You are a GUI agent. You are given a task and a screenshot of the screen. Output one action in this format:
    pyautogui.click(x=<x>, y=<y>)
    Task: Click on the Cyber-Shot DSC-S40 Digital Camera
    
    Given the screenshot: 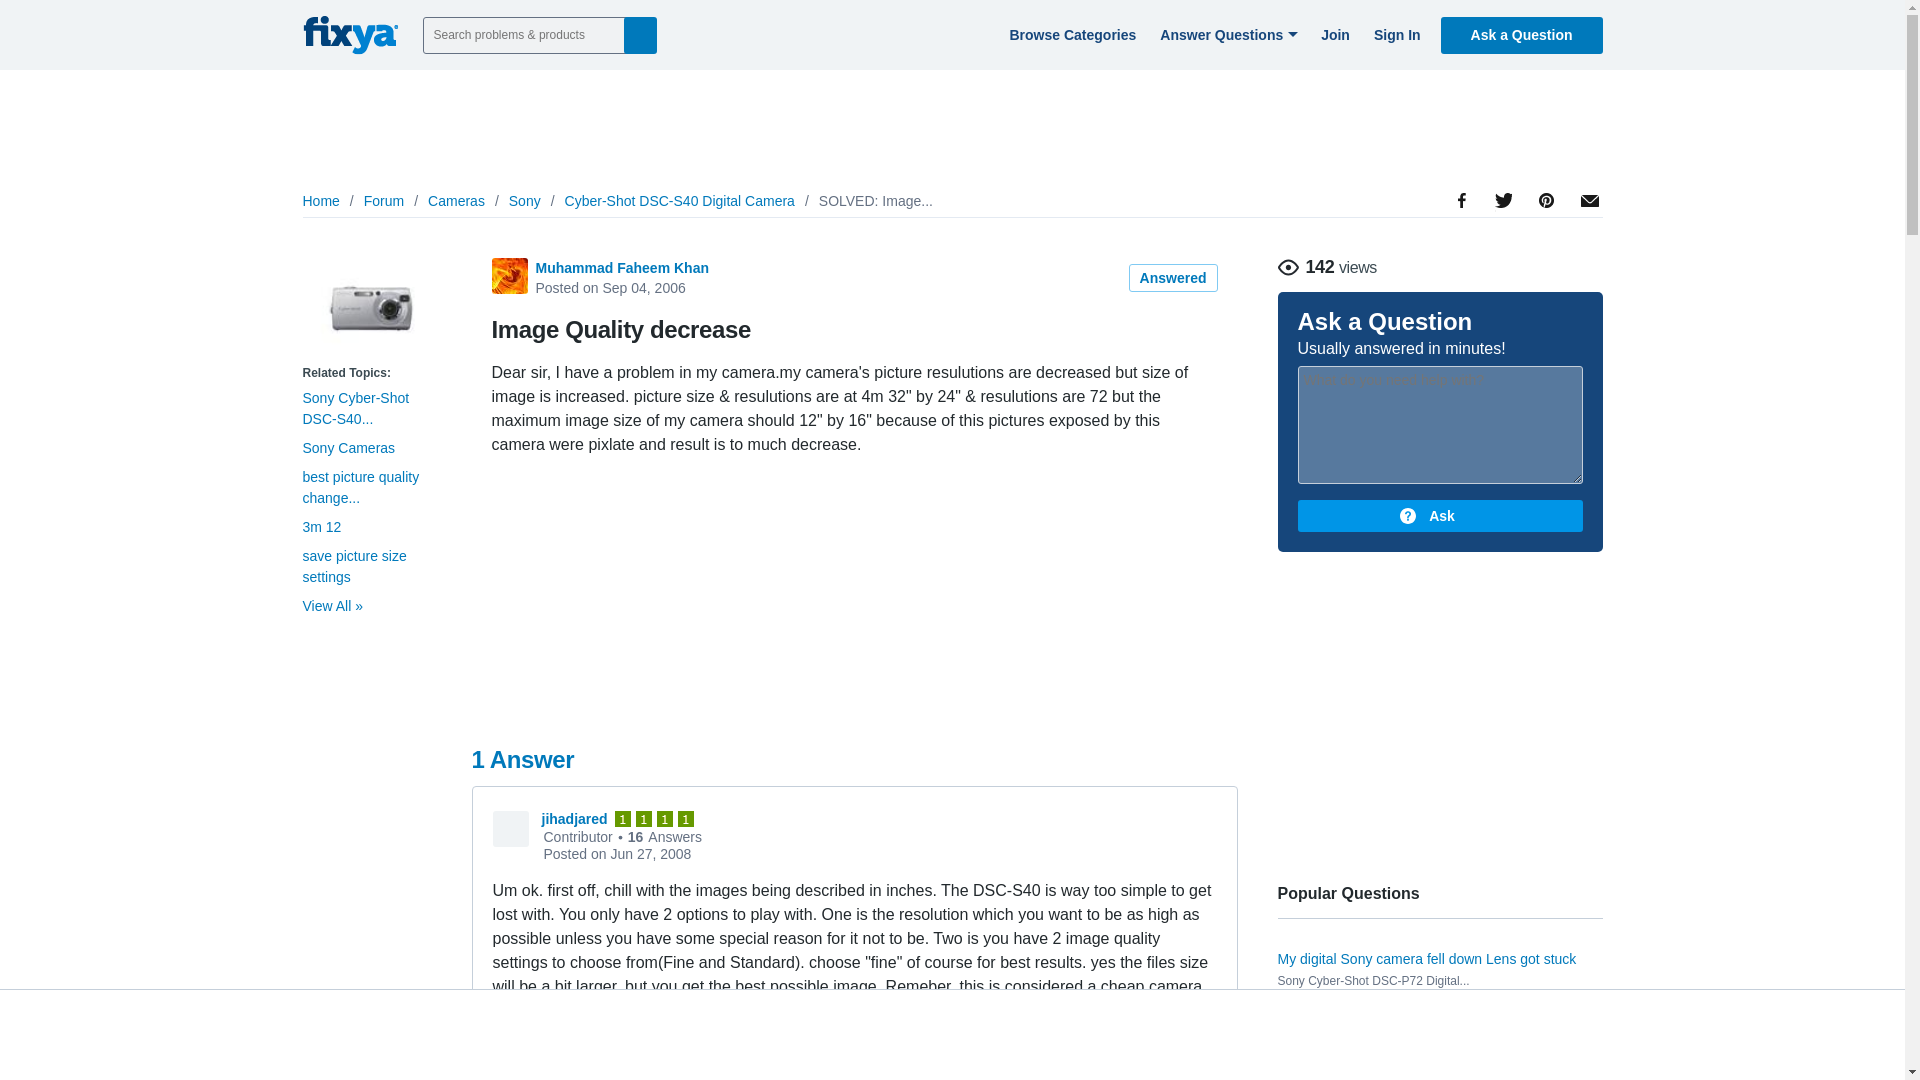 What is the action you would take?
    pyautogui.click(x=679, y=201)
    